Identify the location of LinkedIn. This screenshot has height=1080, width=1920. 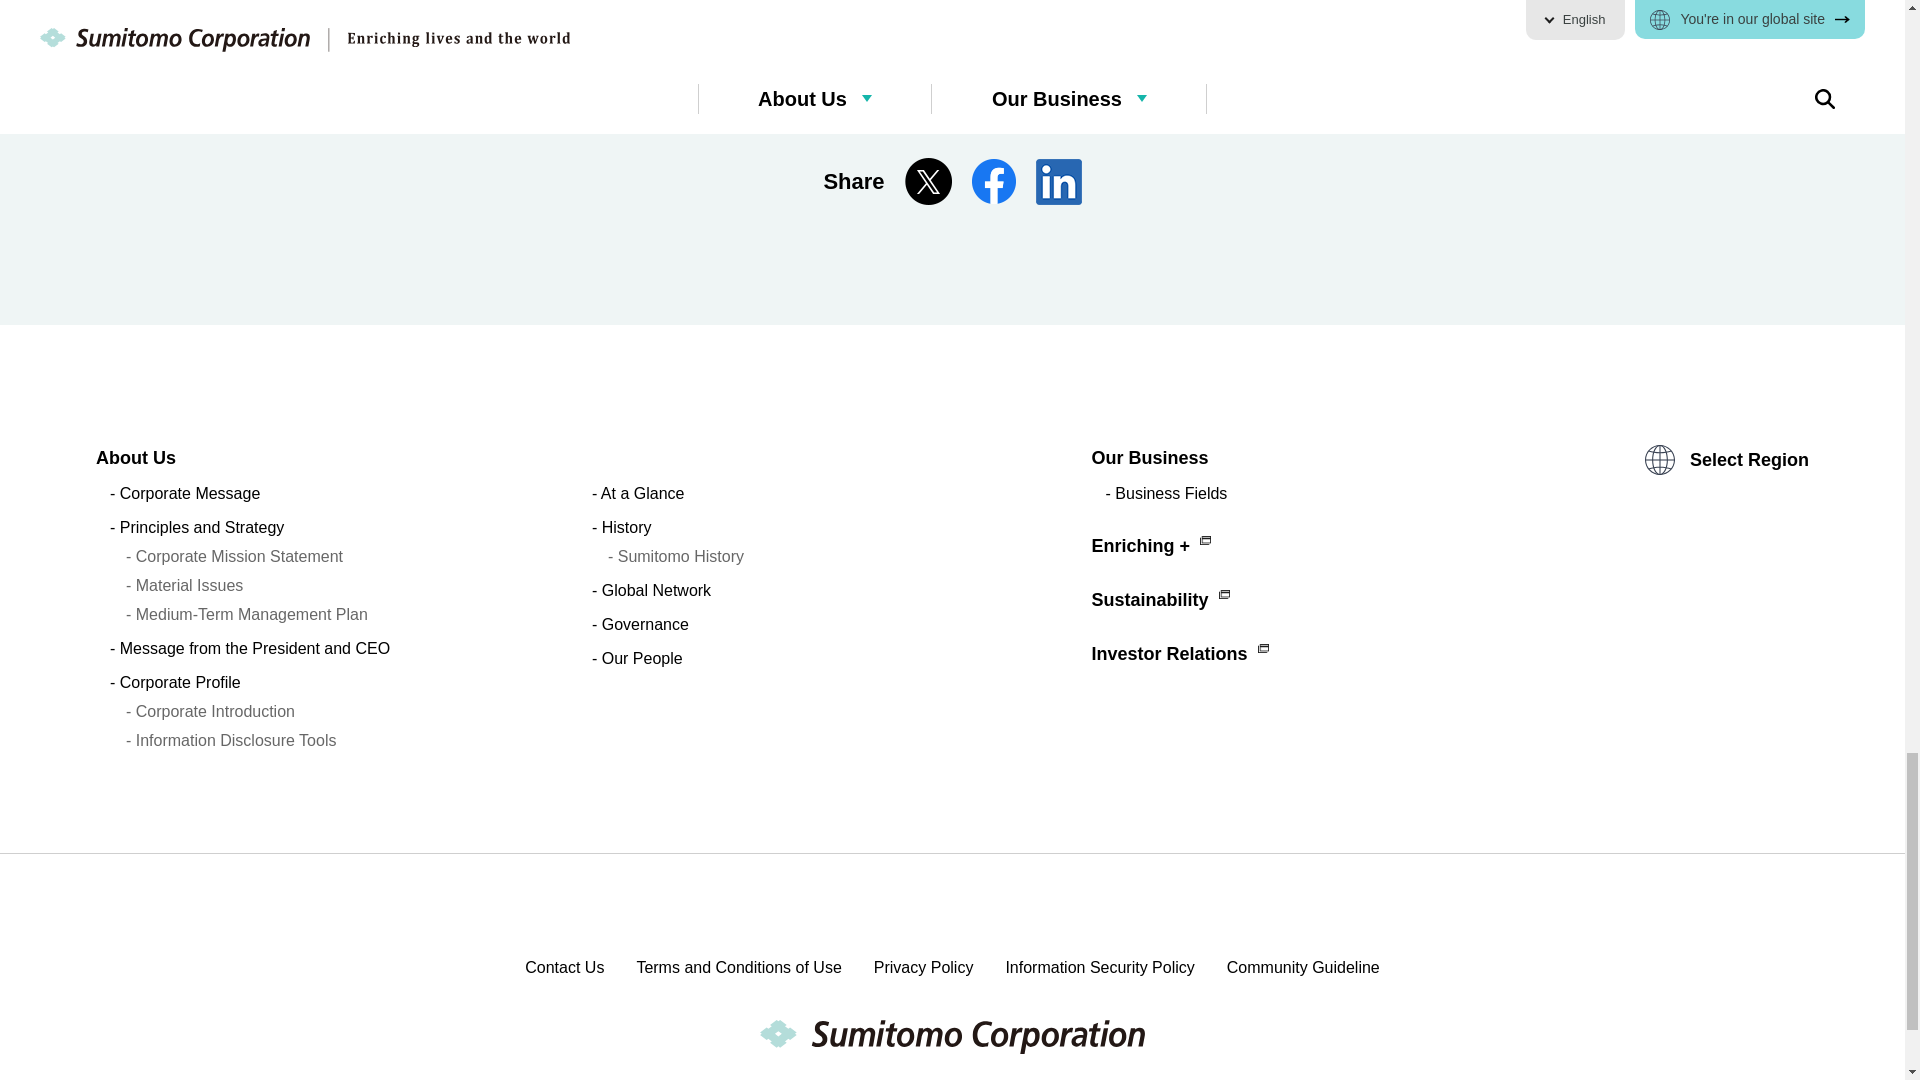
(952, 72).